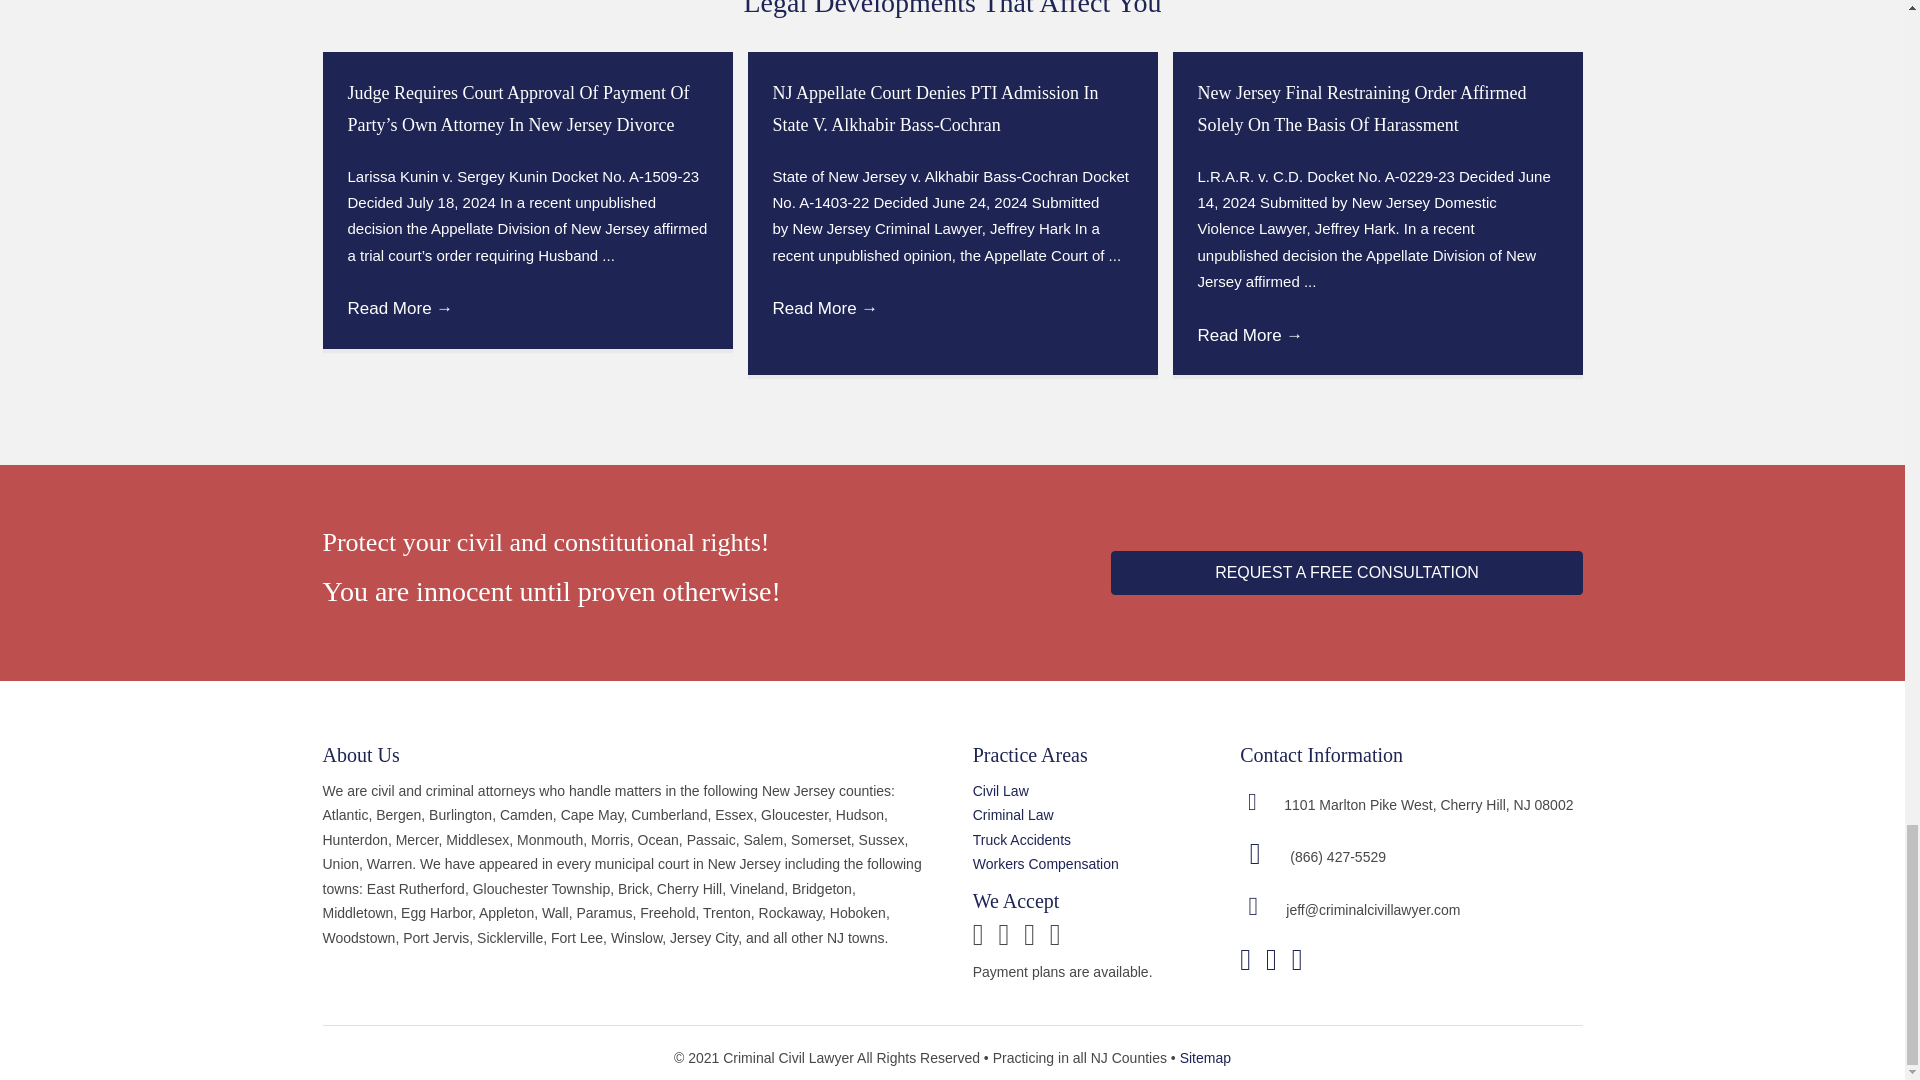 The height and width of the screenshot is (1080, 1920). What do you see at coordinates (824, 308) in the screenshot?
I see `Read More` at bounding box center [824, 308].